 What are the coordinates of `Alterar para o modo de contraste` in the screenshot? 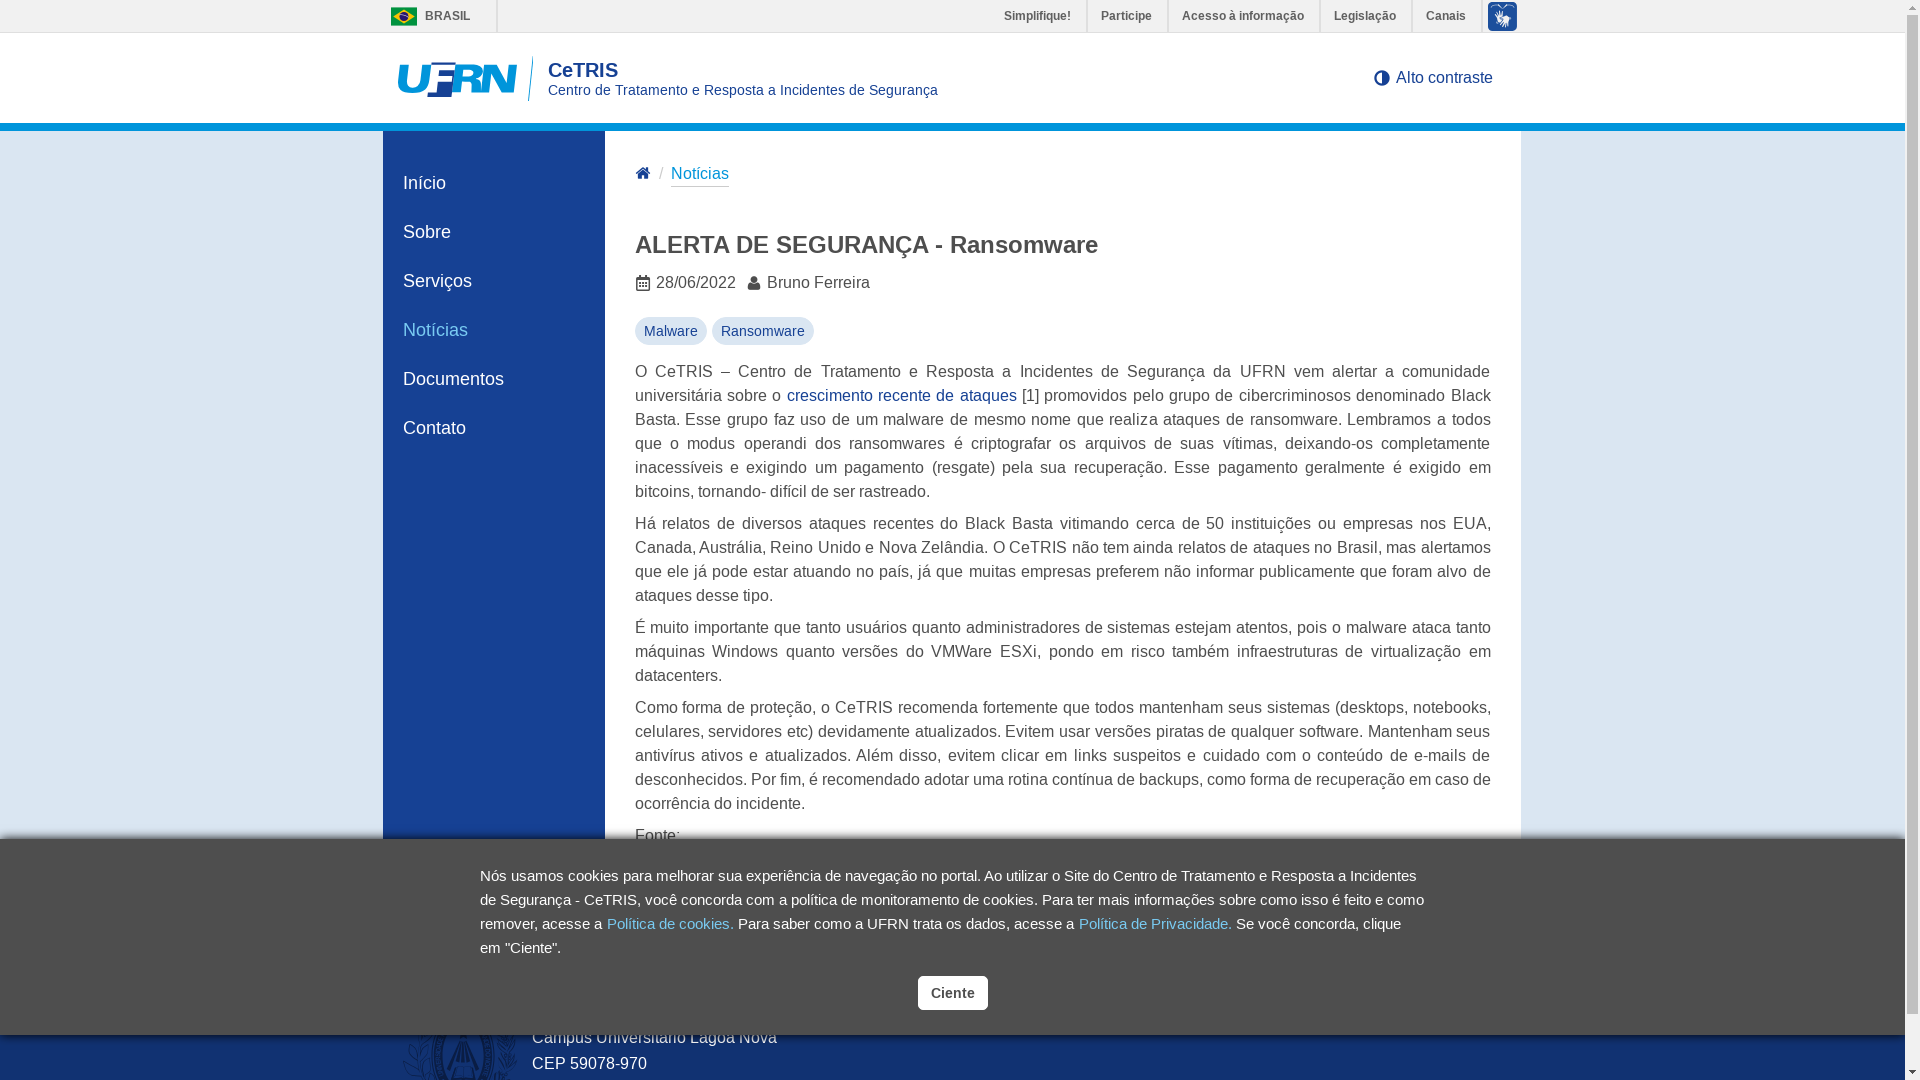 It's located at (1381, 78).